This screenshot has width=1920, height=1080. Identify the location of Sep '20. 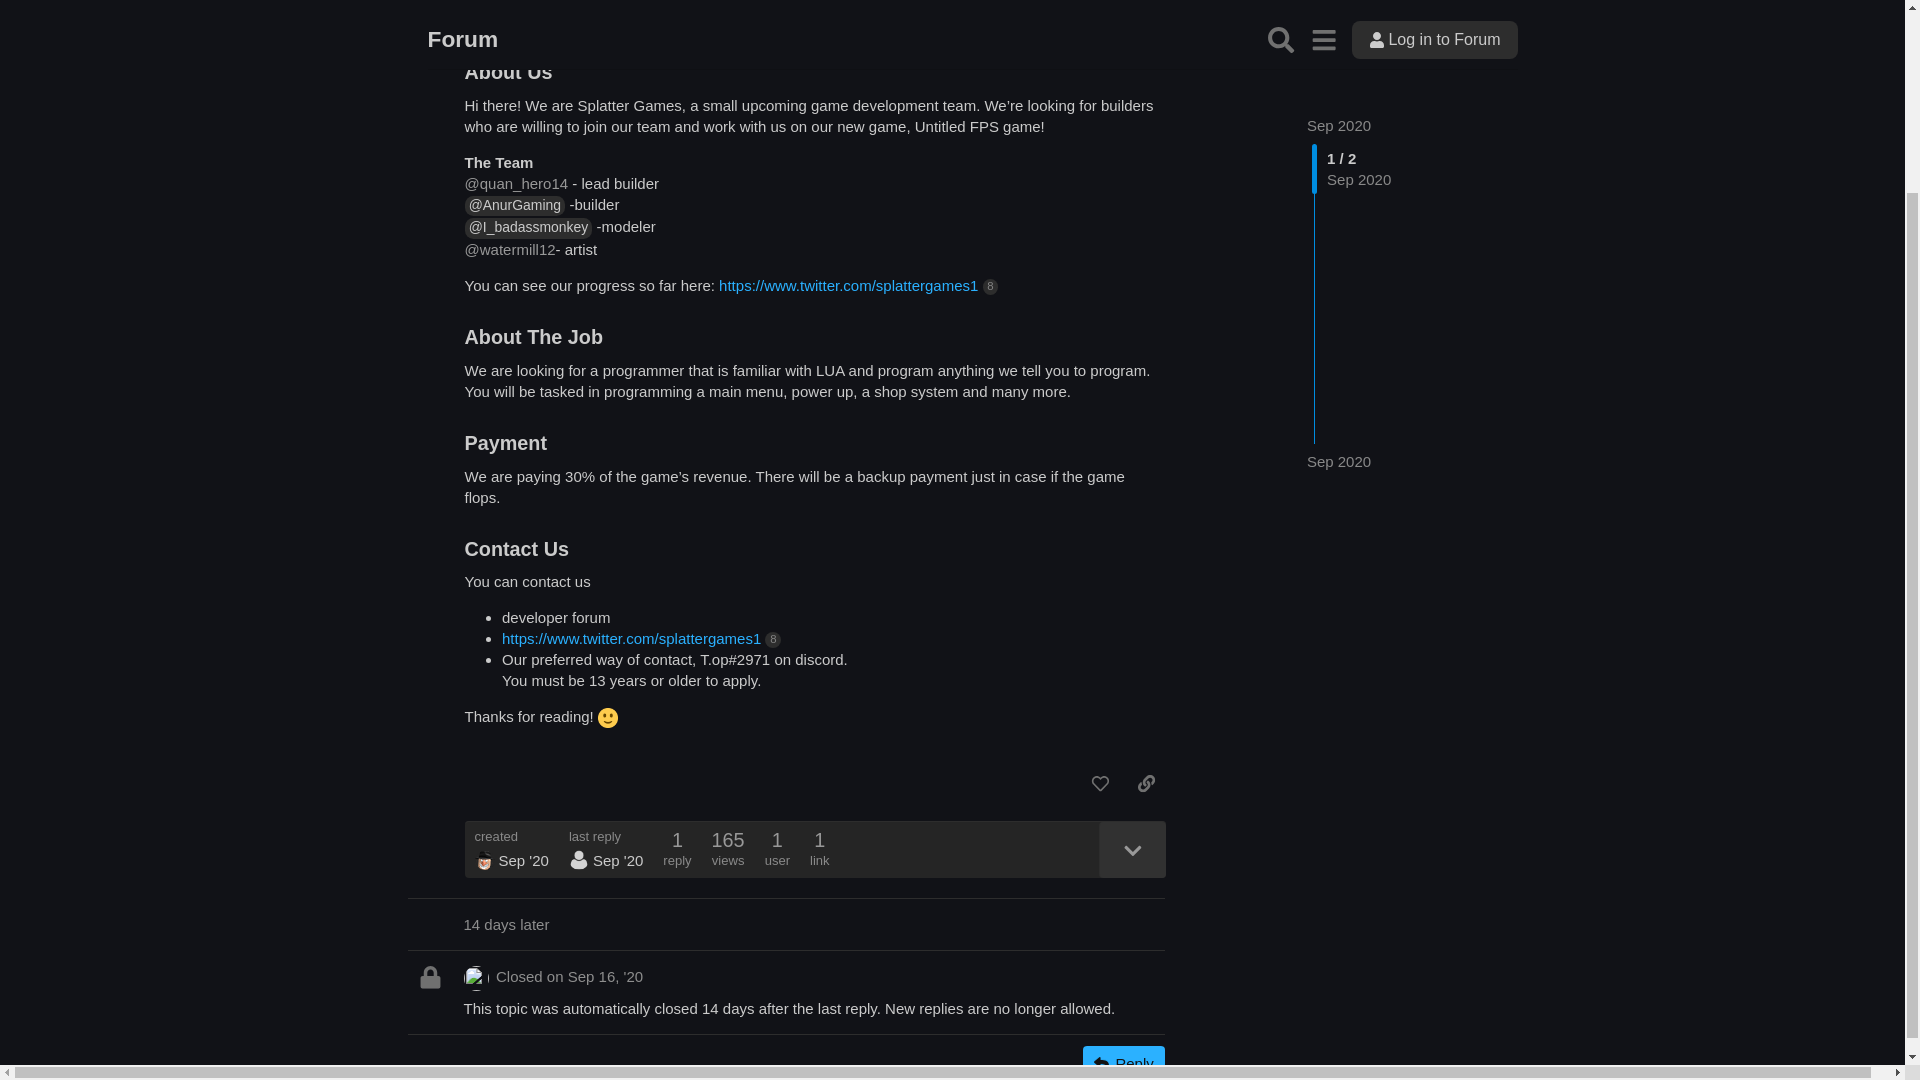
(1128, 30).